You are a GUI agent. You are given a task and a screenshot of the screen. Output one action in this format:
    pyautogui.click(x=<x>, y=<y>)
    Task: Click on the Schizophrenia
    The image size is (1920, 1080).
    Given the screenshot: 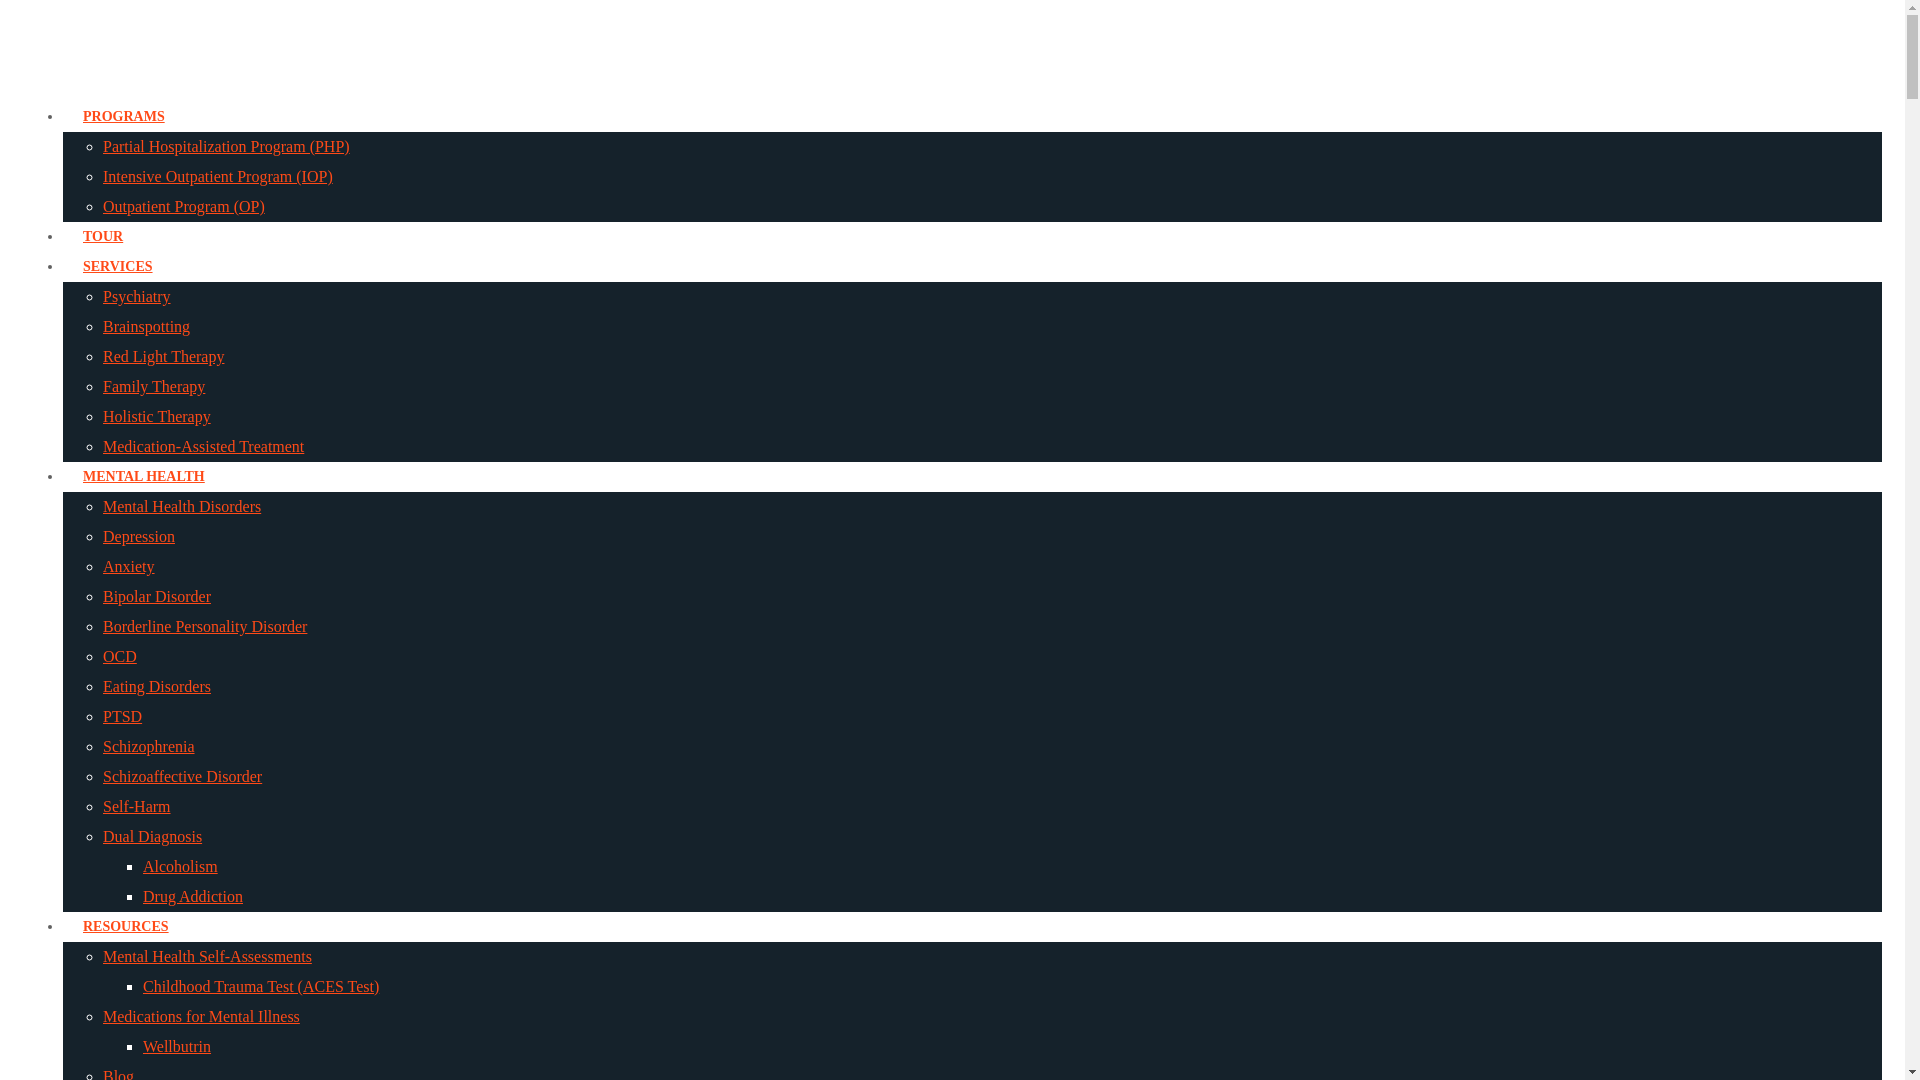 What is the action you would take?
    pyautogui.click(x=149, y=746)
    